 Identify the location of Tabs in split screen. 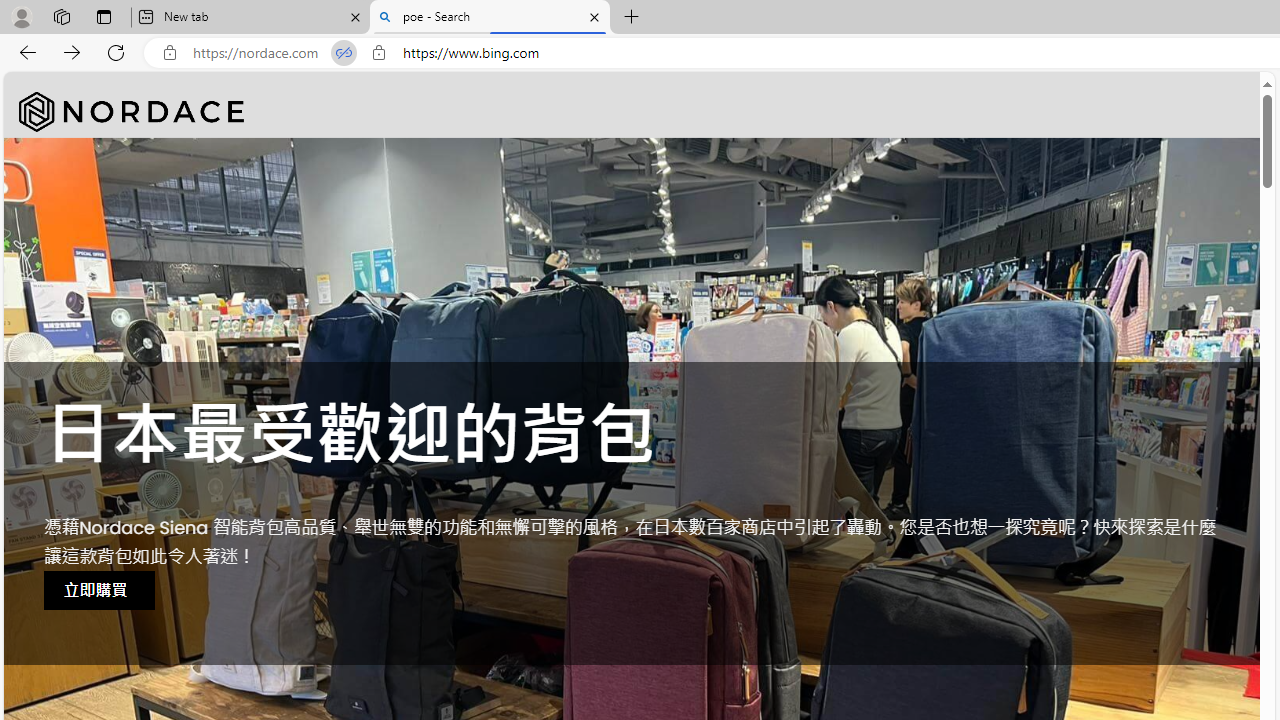
(344, 53).